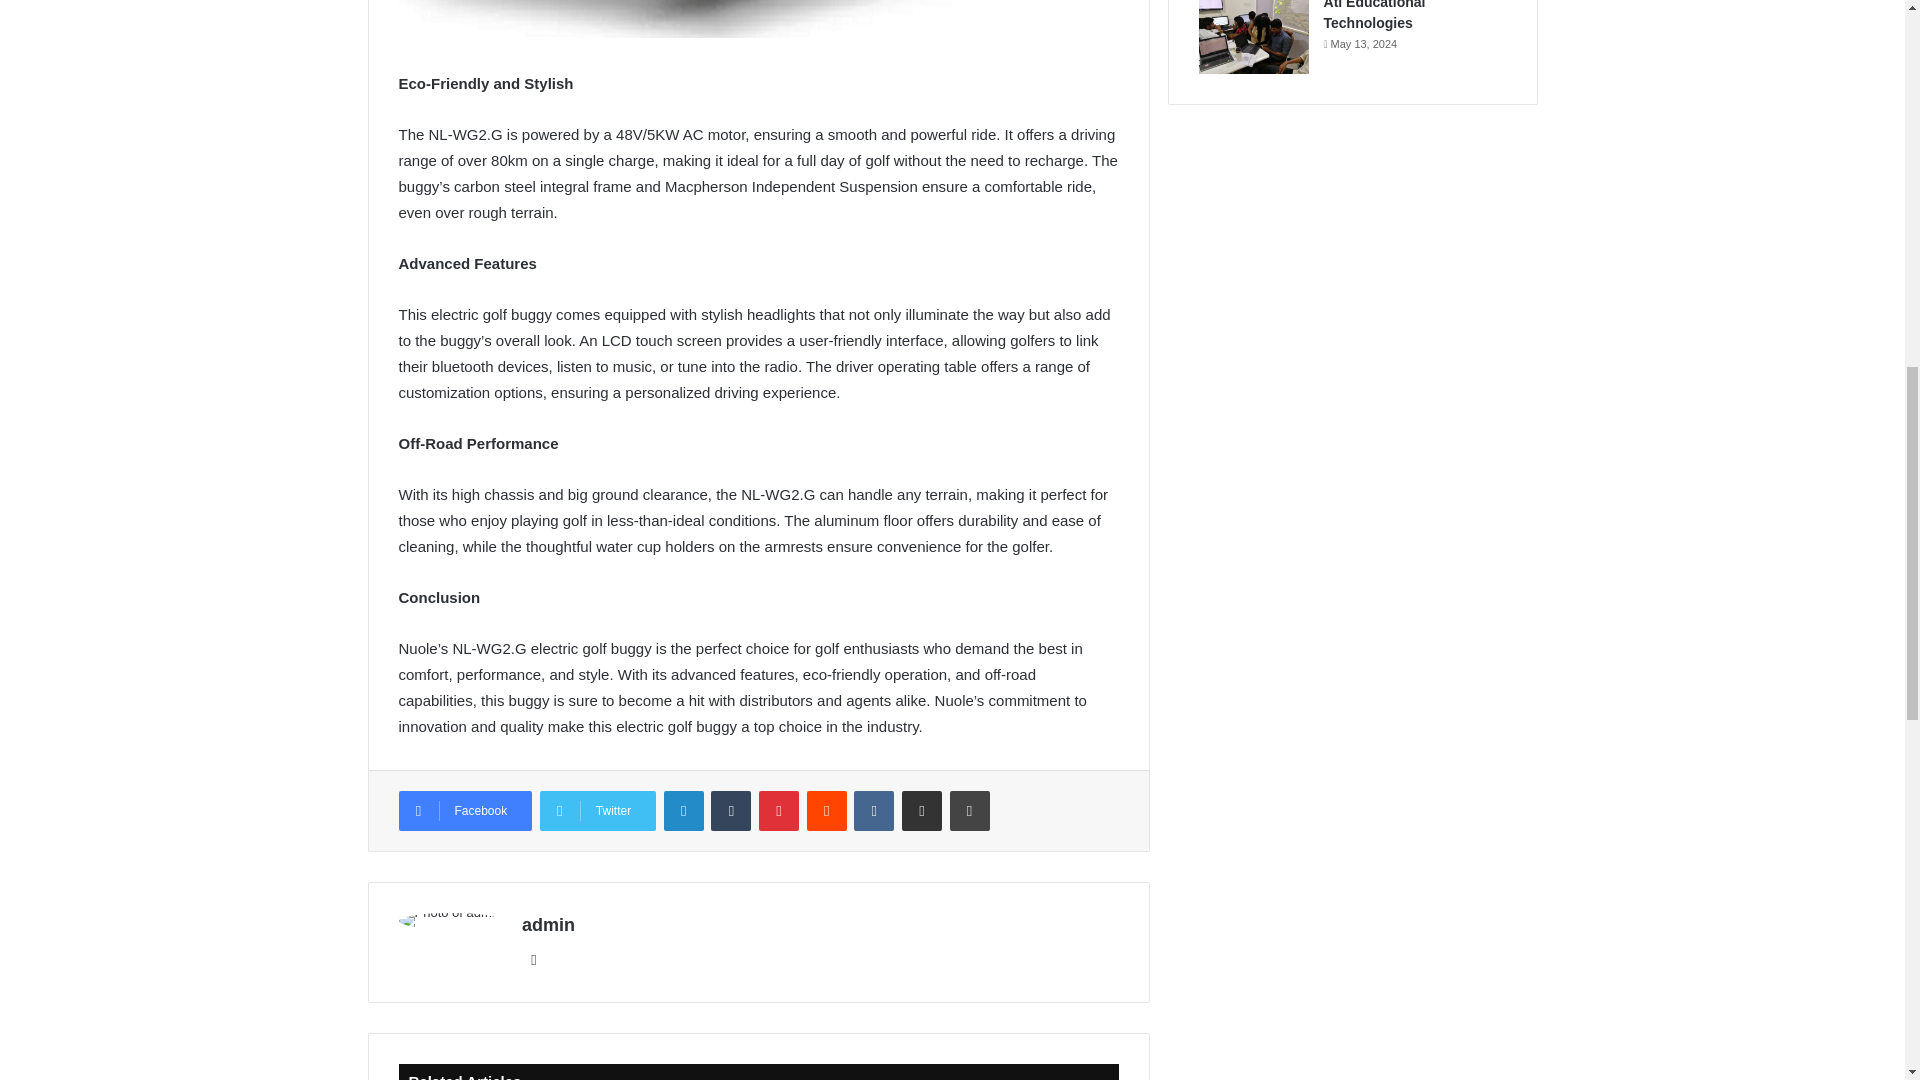  What do you see at coordinates (464, 810) in the screenshot?
I see `Facebook` at bounding box center [464, 810].